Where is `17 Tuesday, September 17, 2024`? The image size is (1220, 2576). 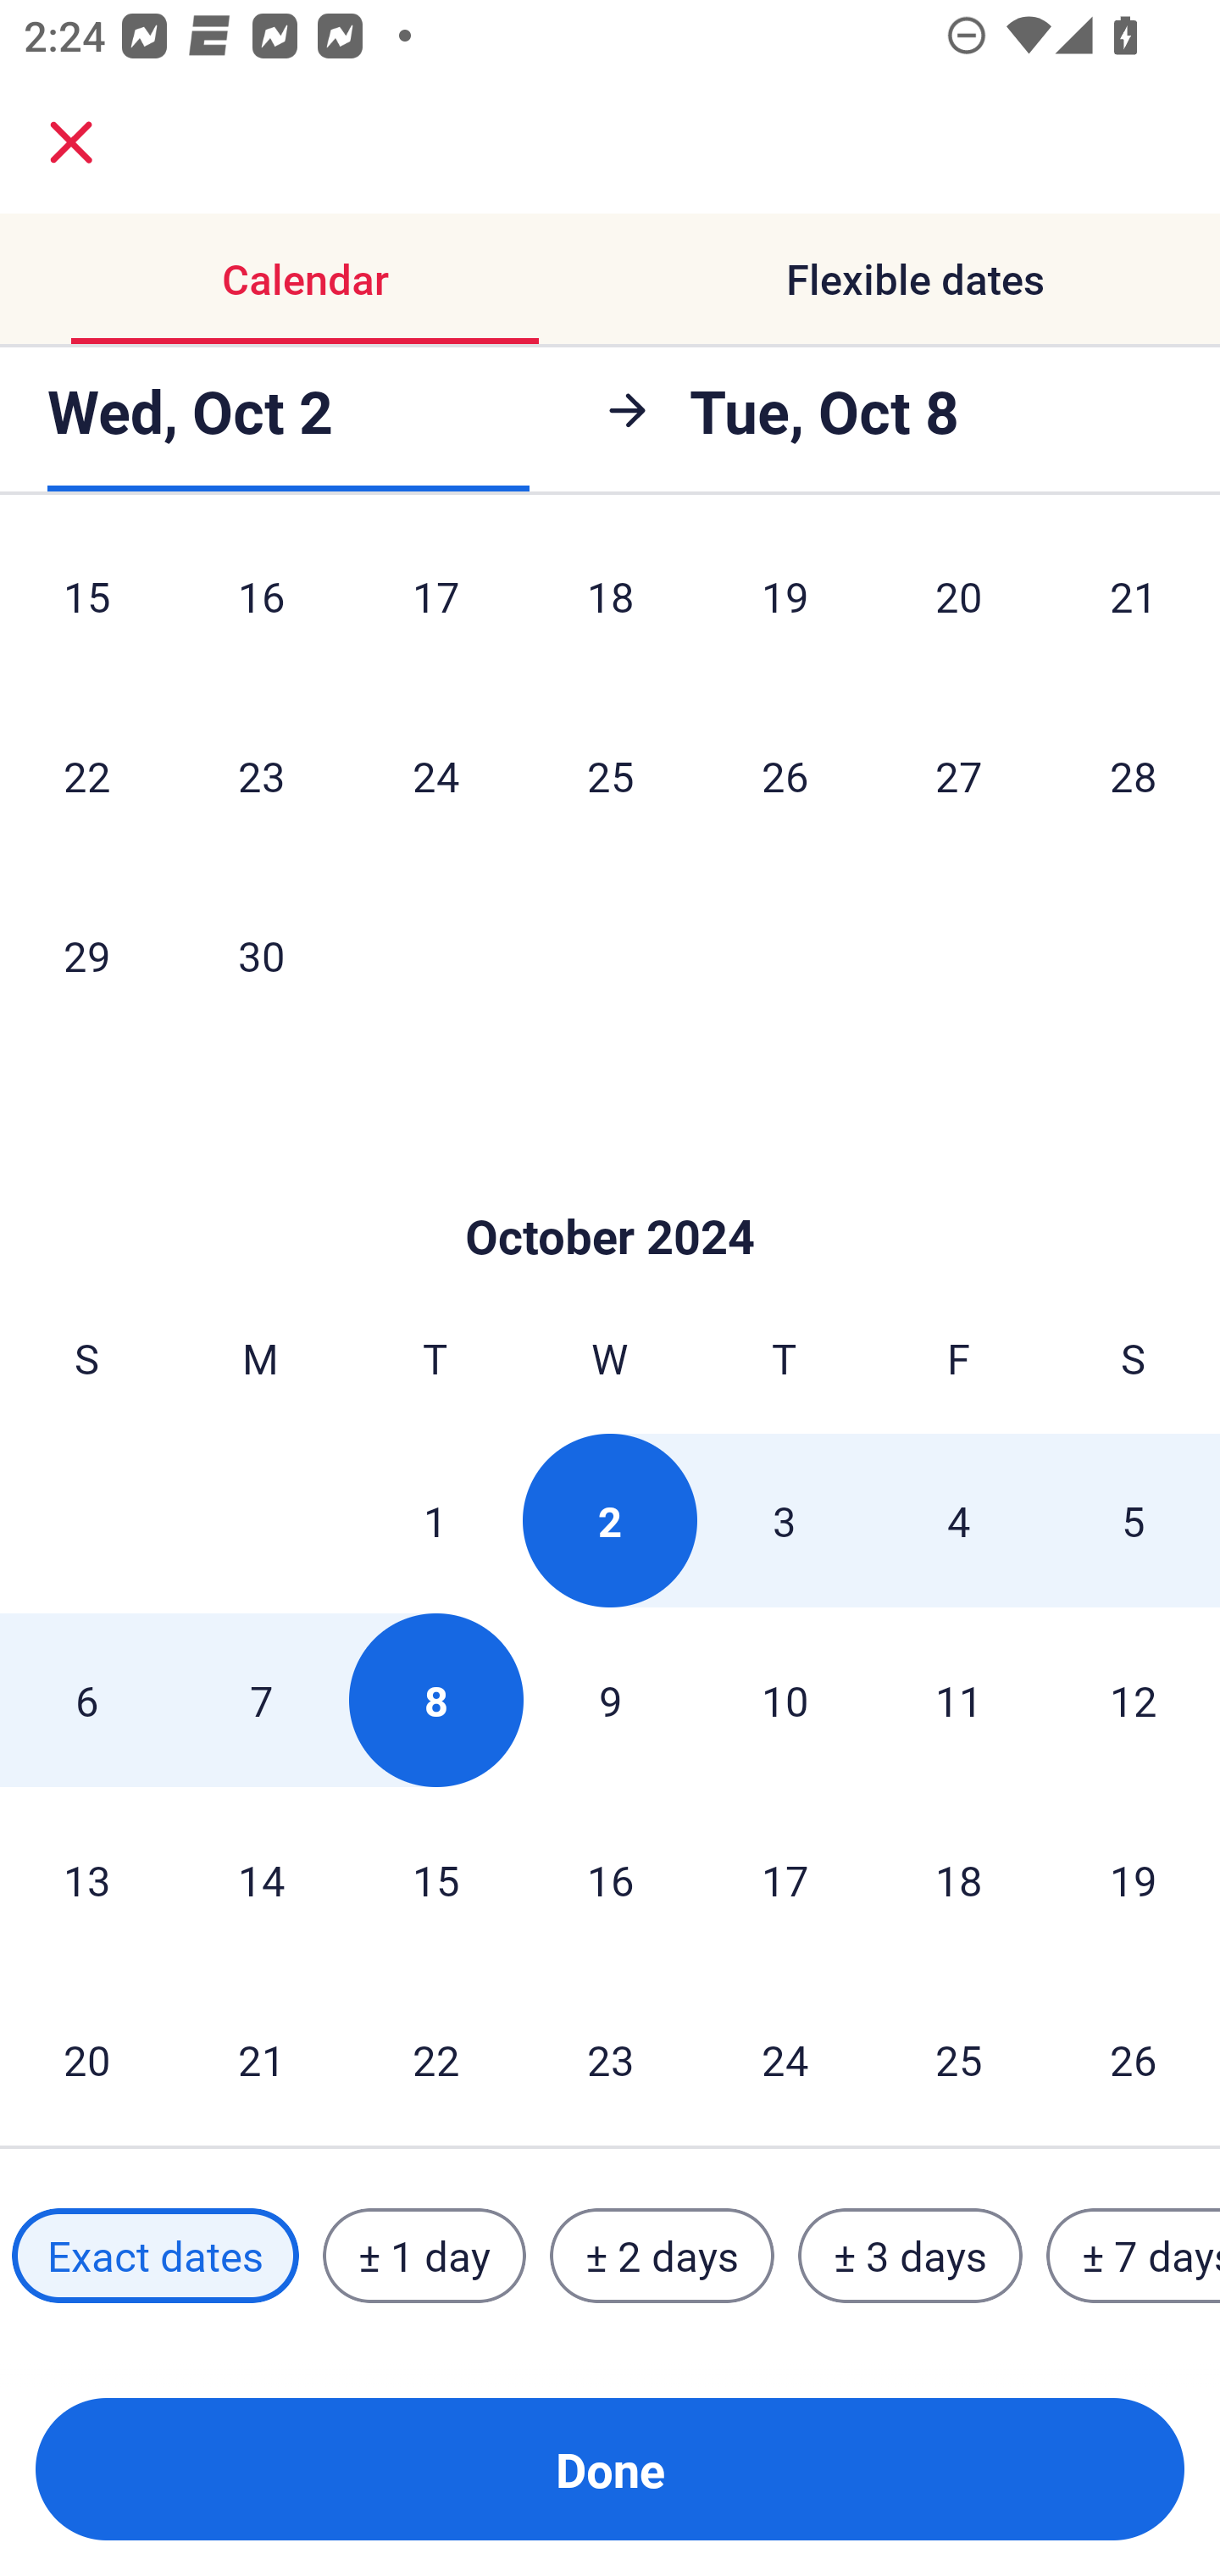
17 Tuesday, September 17, 2024 is located at coordinates (435, 613).